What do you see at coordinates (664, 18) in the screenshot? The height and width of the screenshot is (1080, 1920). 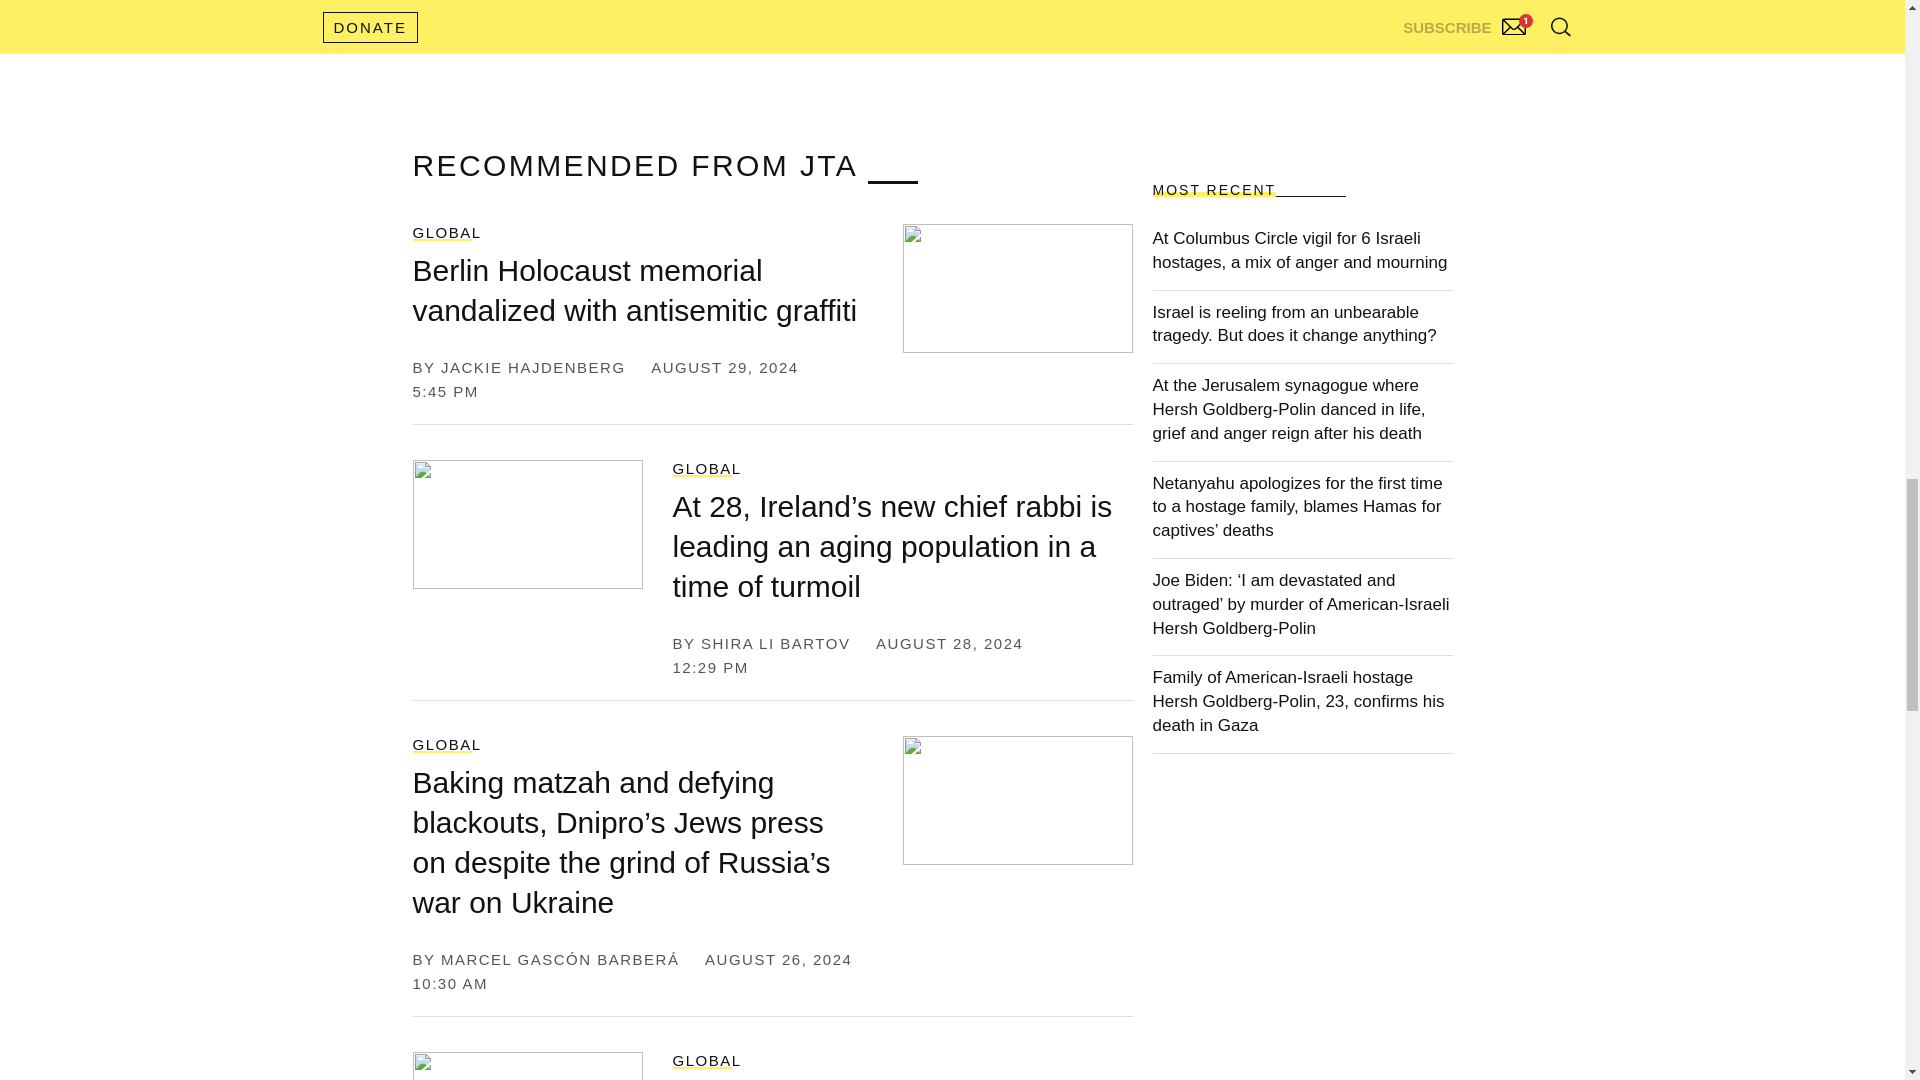 I see `Click to share on WhatsApp` at bounding box center [664, 18].